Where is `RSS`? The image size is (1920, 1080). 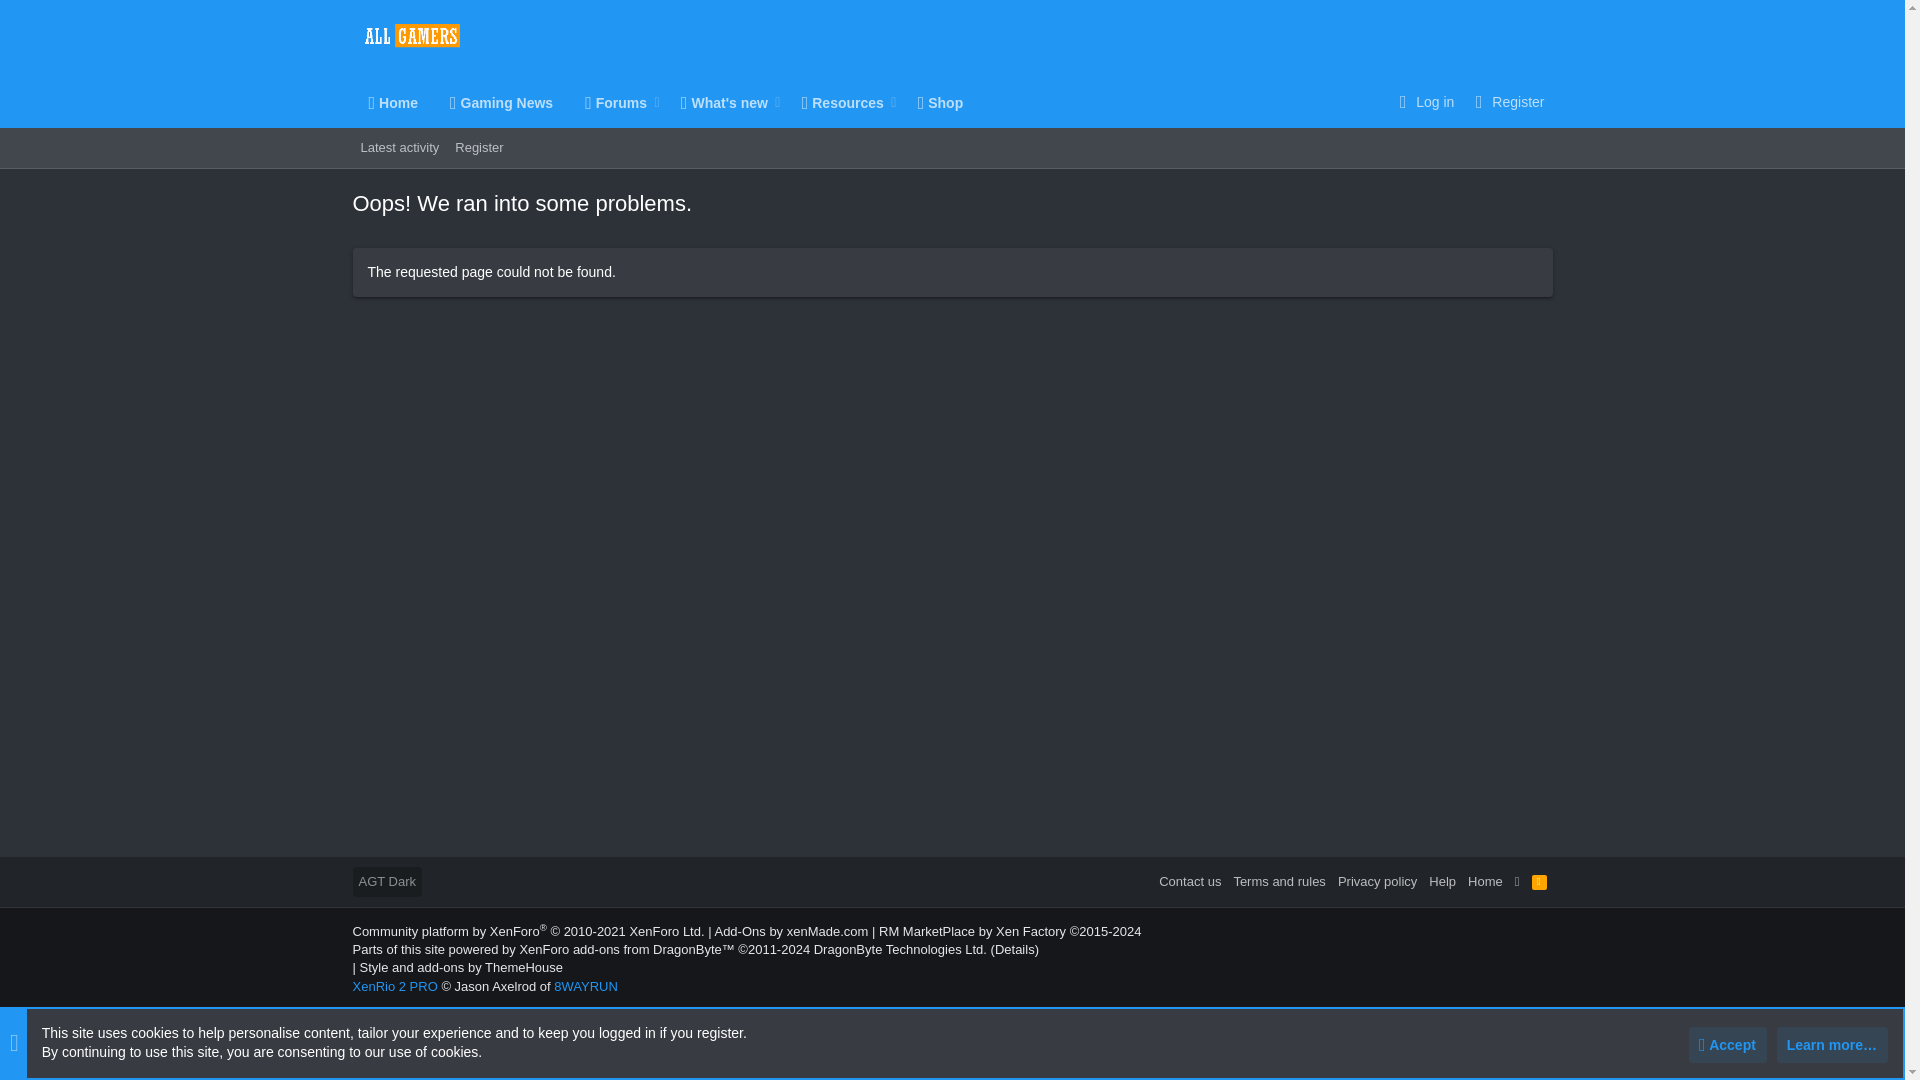
RSS is located at coordinates (386, 882).